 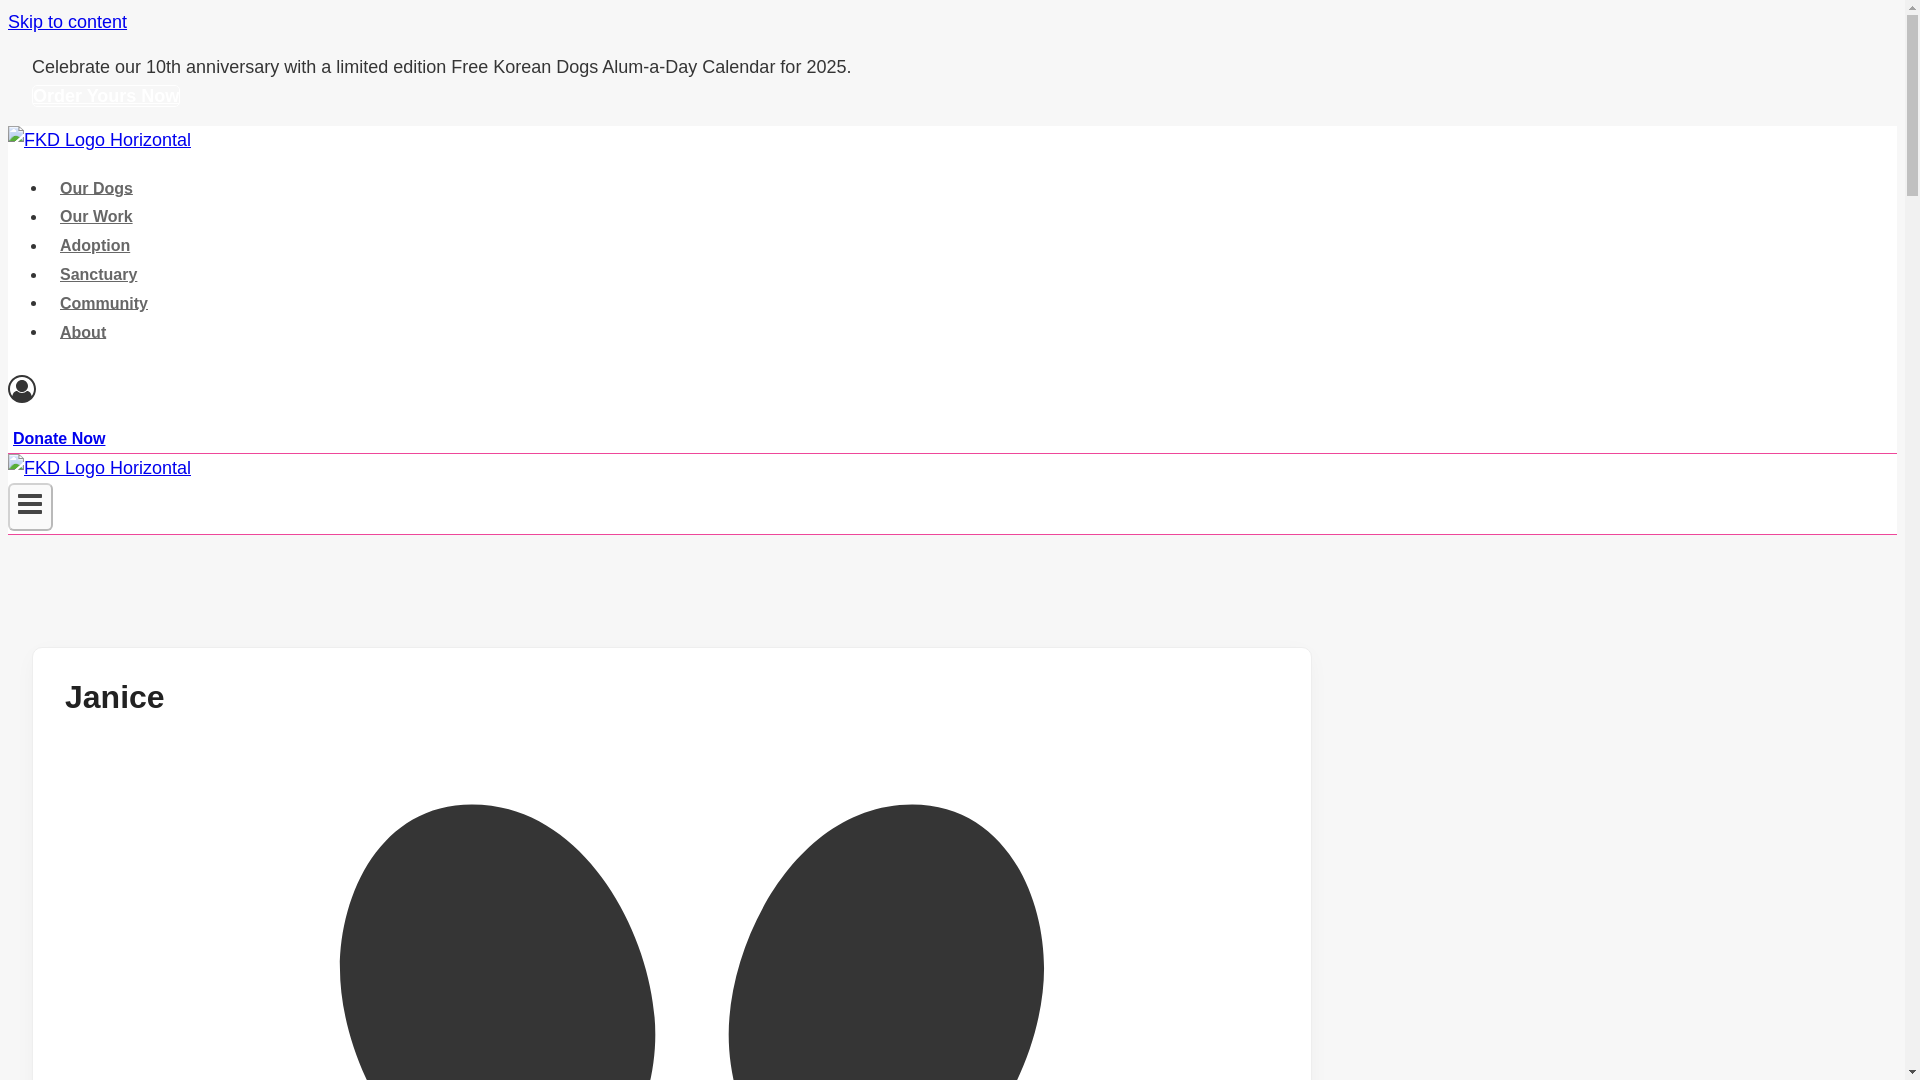 I want to click on About, so click(x=82, y=332).